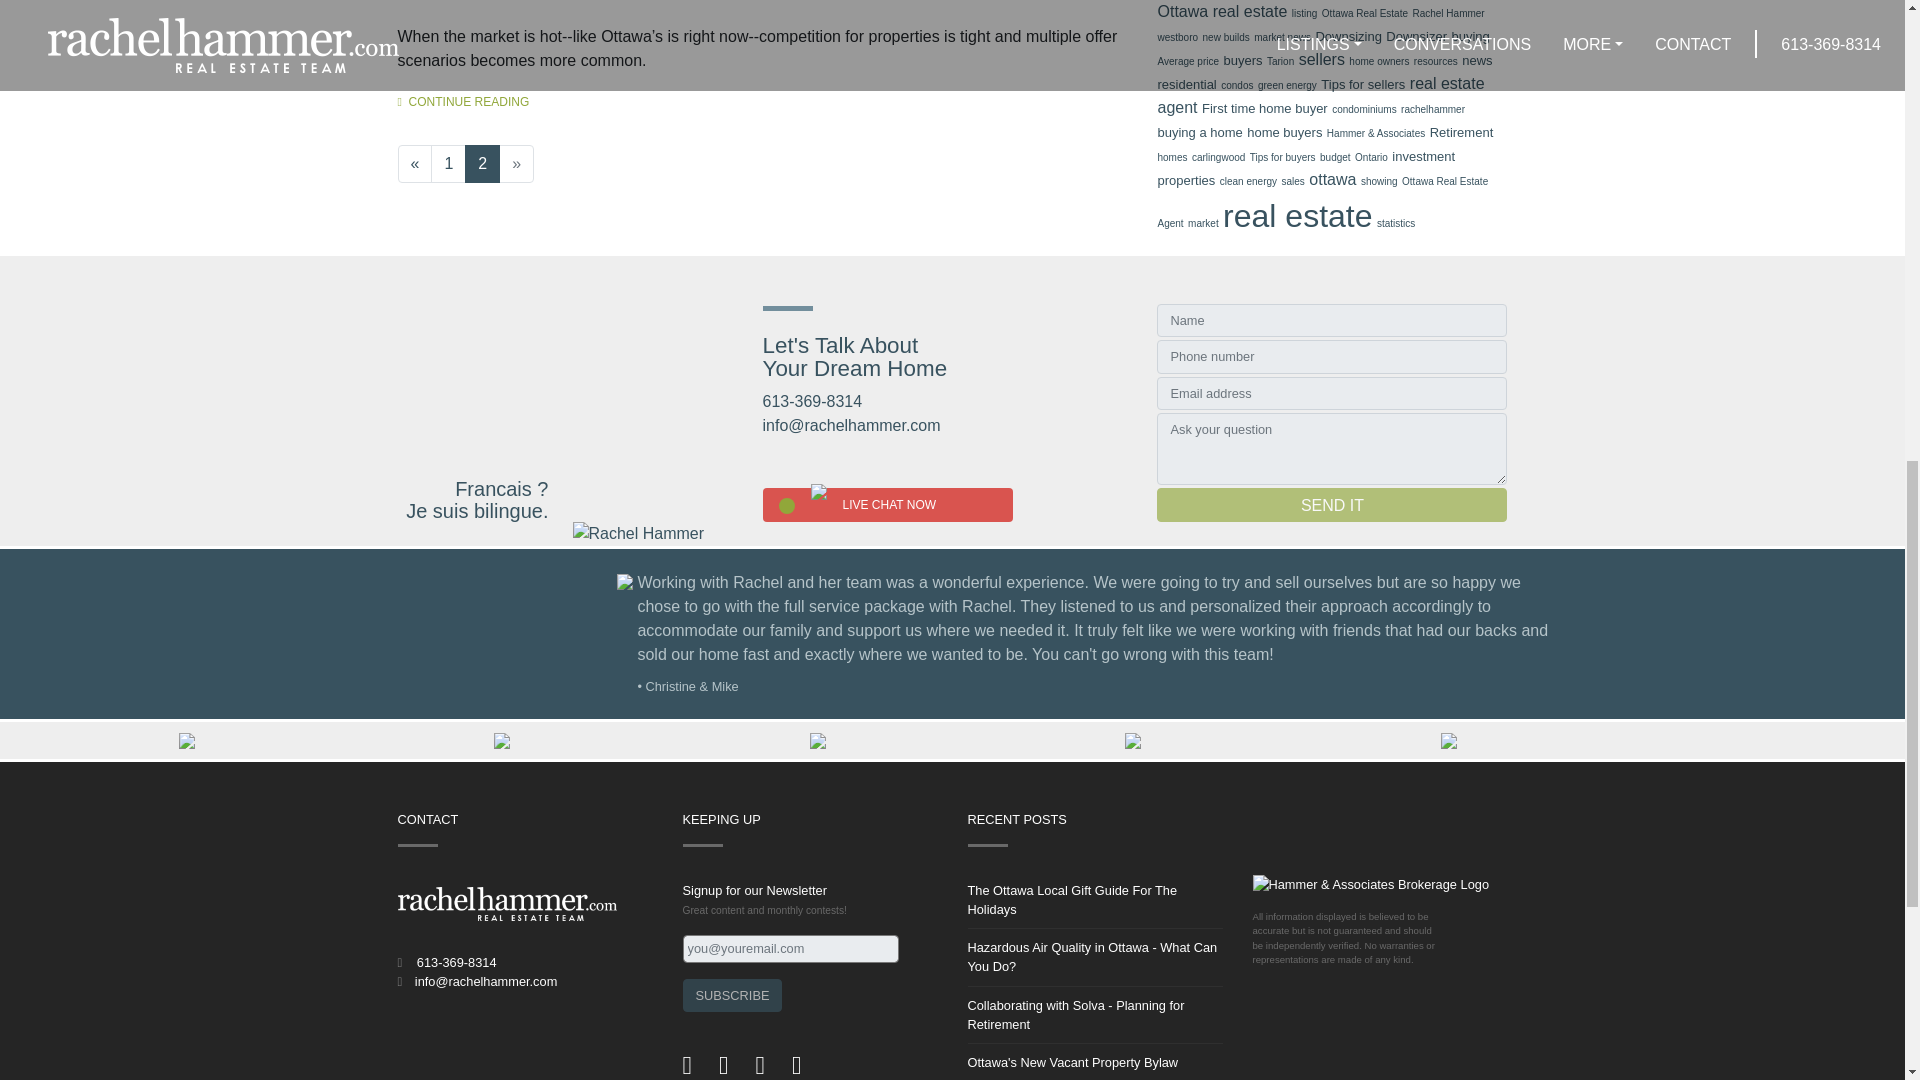  What do you see at coordinates (448, 163) in the screenshot?
I see `1` at bounding box center [448, 163].